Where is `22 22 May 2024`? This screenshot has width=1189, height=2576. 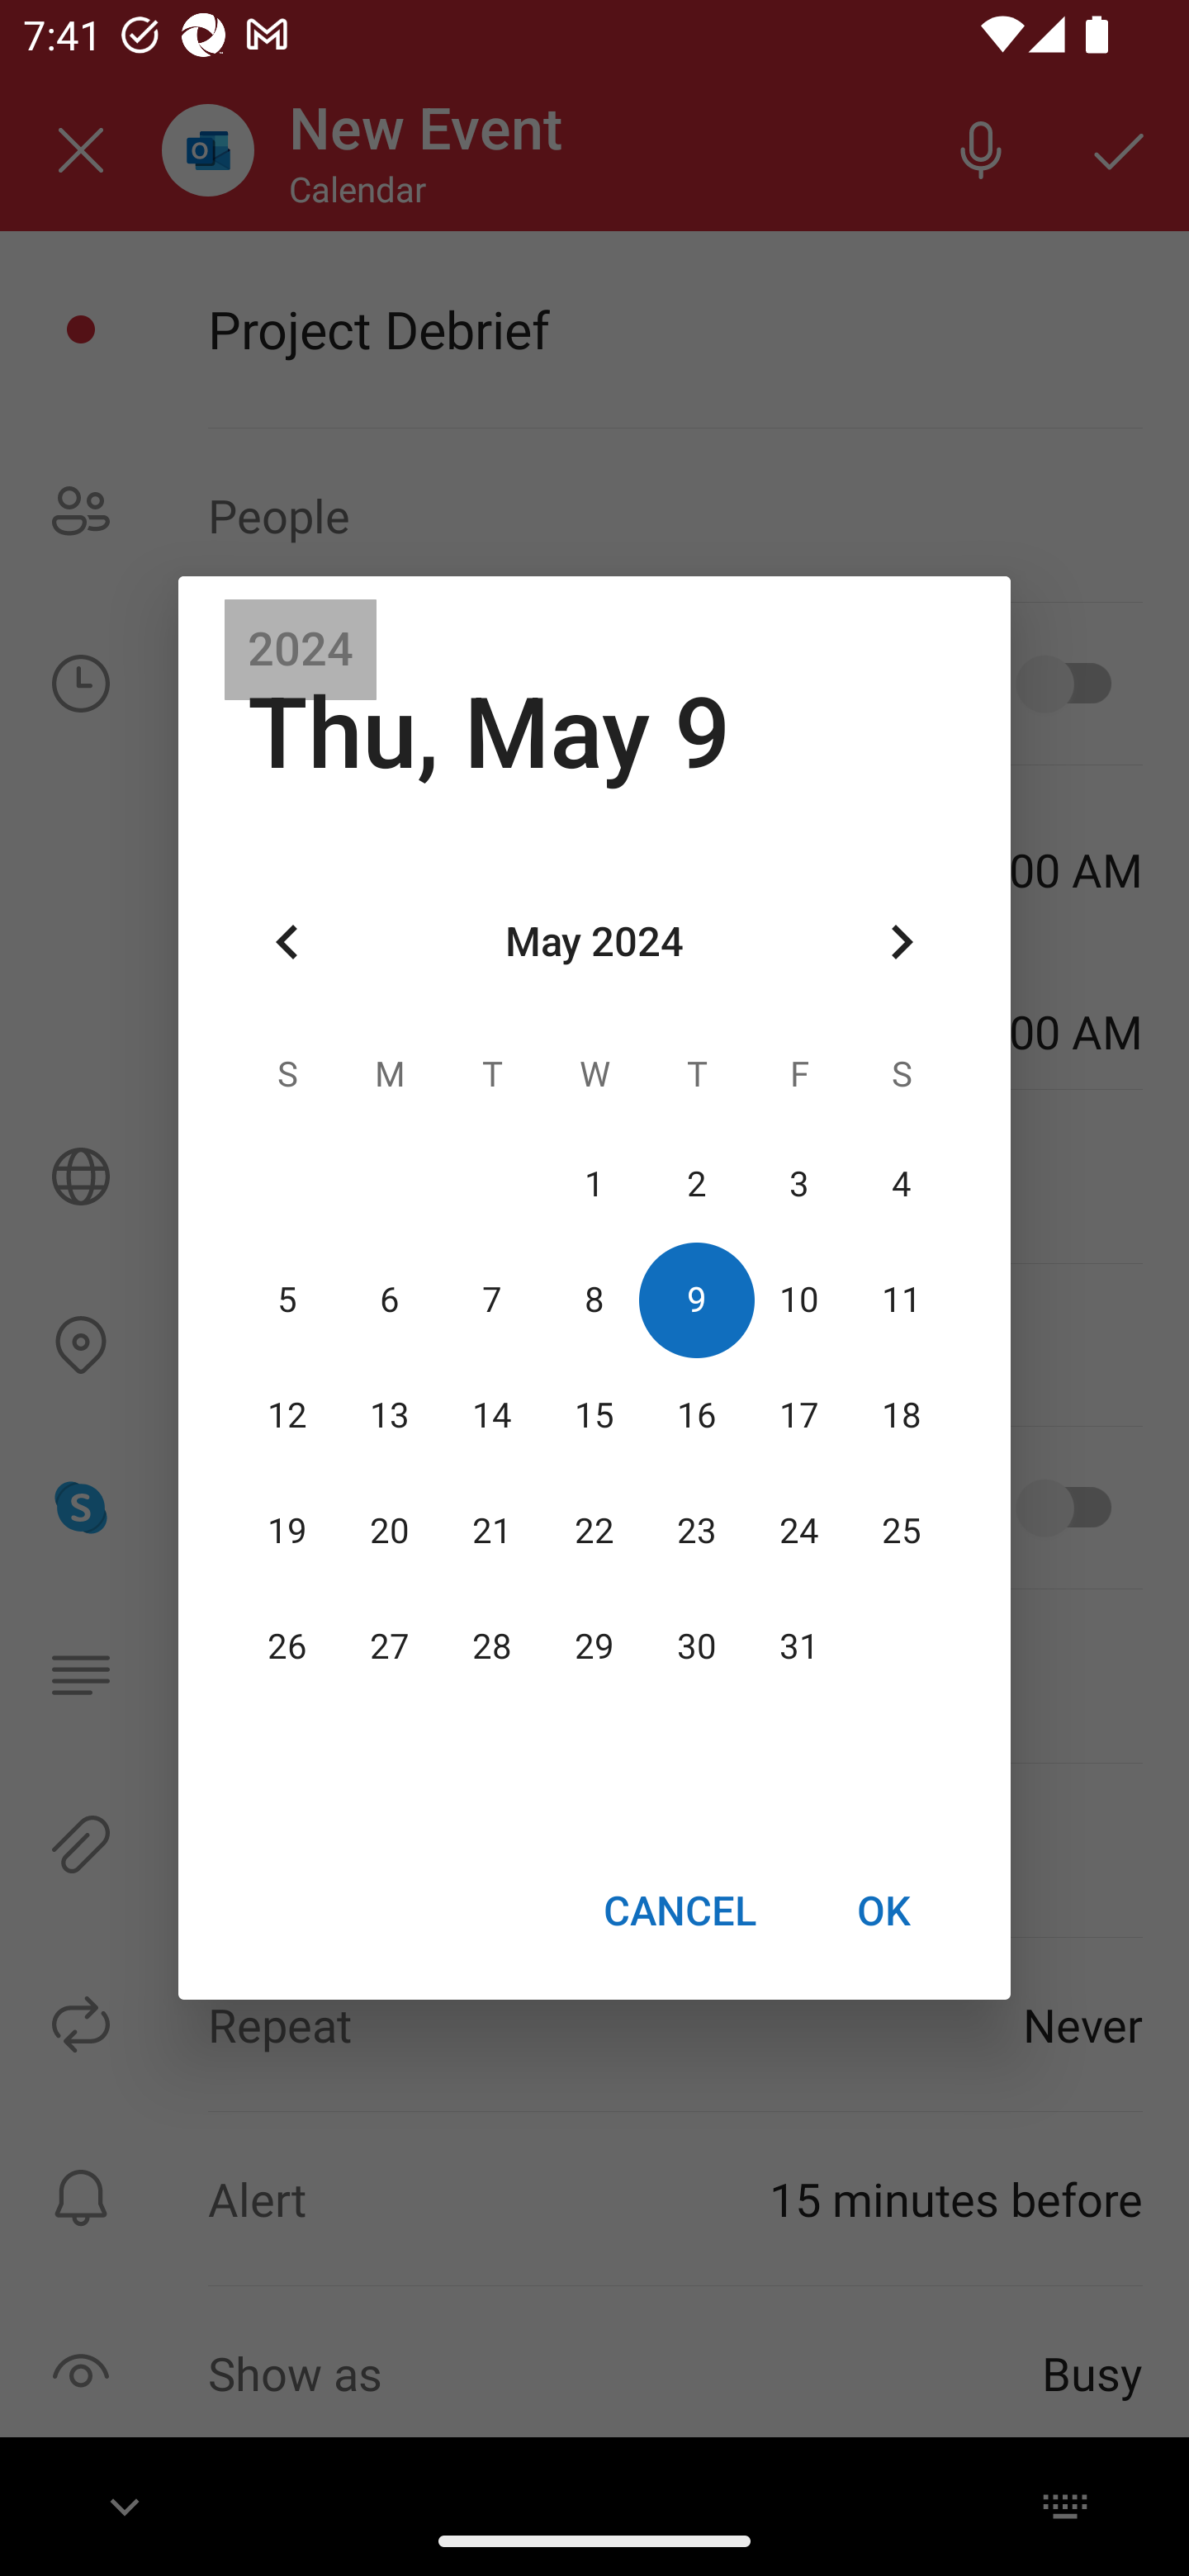
22 22 May 2024 is located at coordinates (594, 1531).